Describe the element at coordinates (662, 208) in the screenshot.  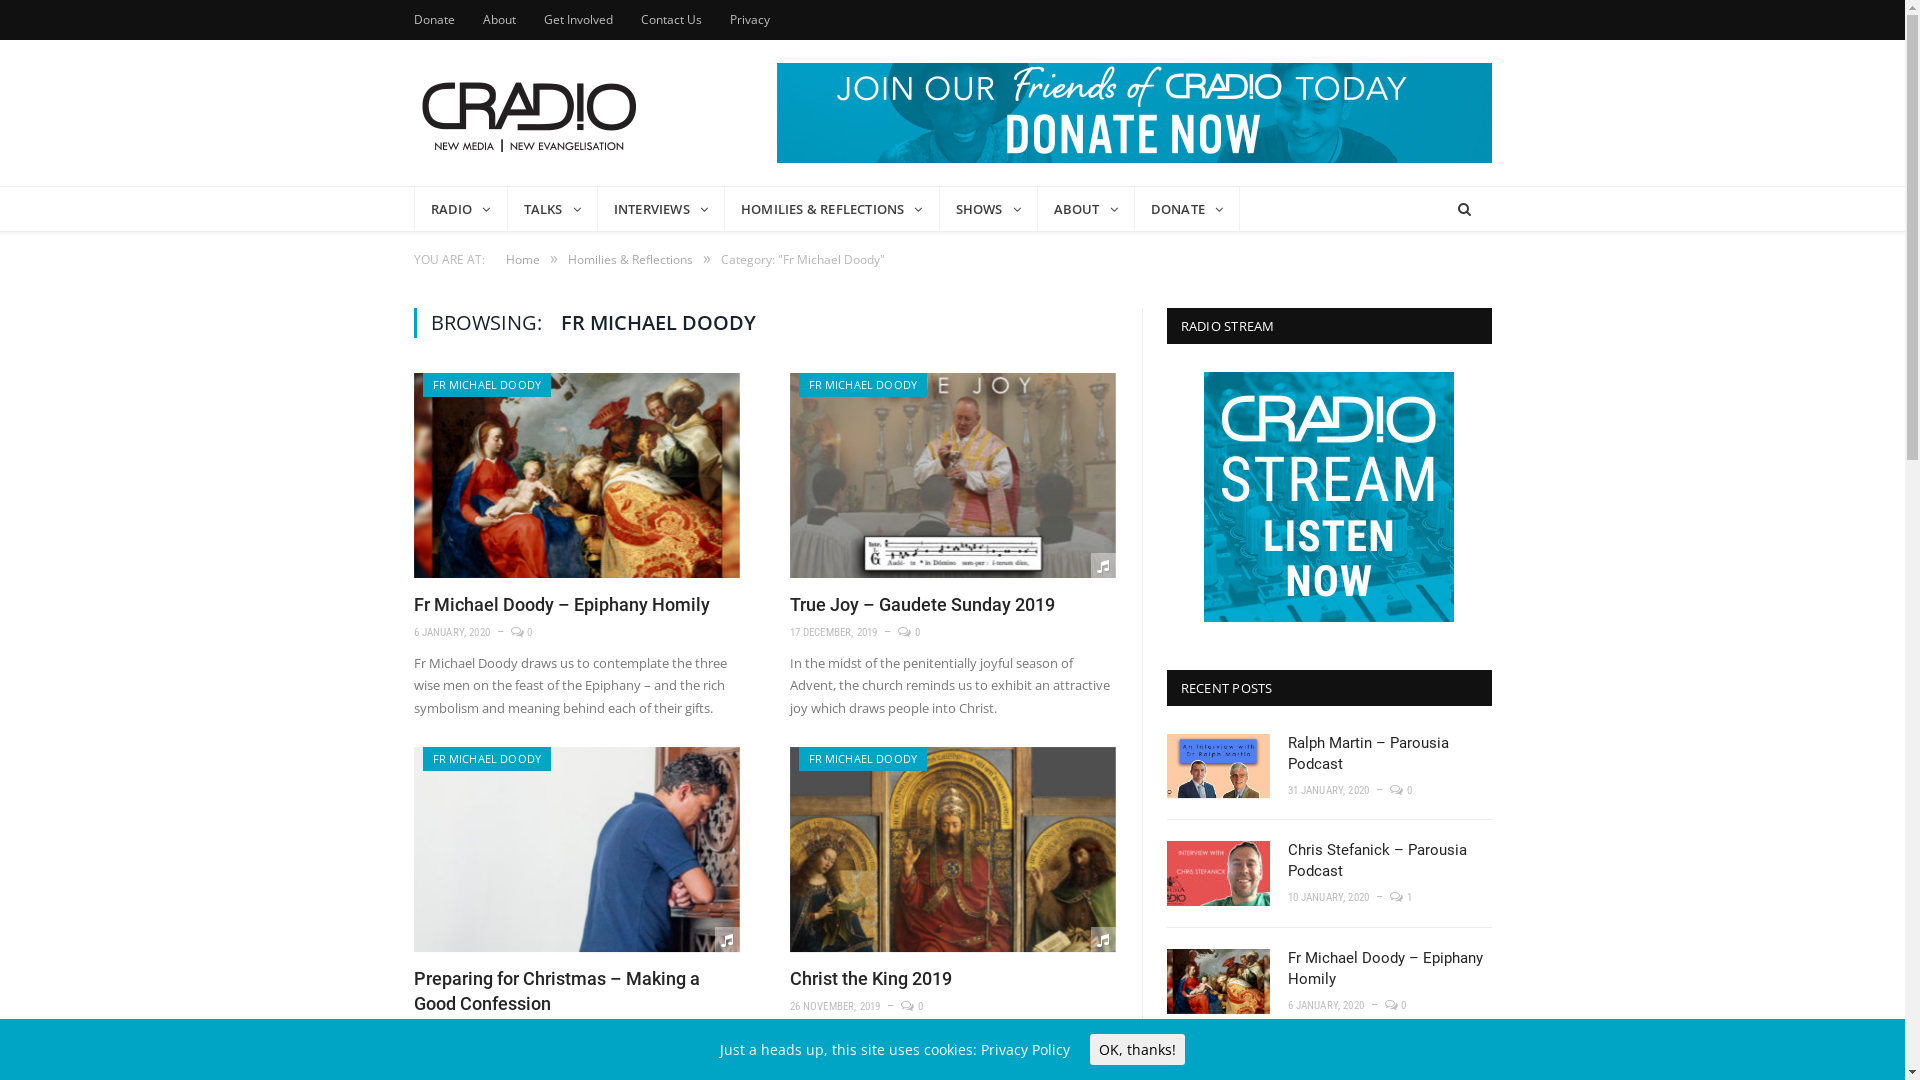
I see `INTERVIEWS` at that location.